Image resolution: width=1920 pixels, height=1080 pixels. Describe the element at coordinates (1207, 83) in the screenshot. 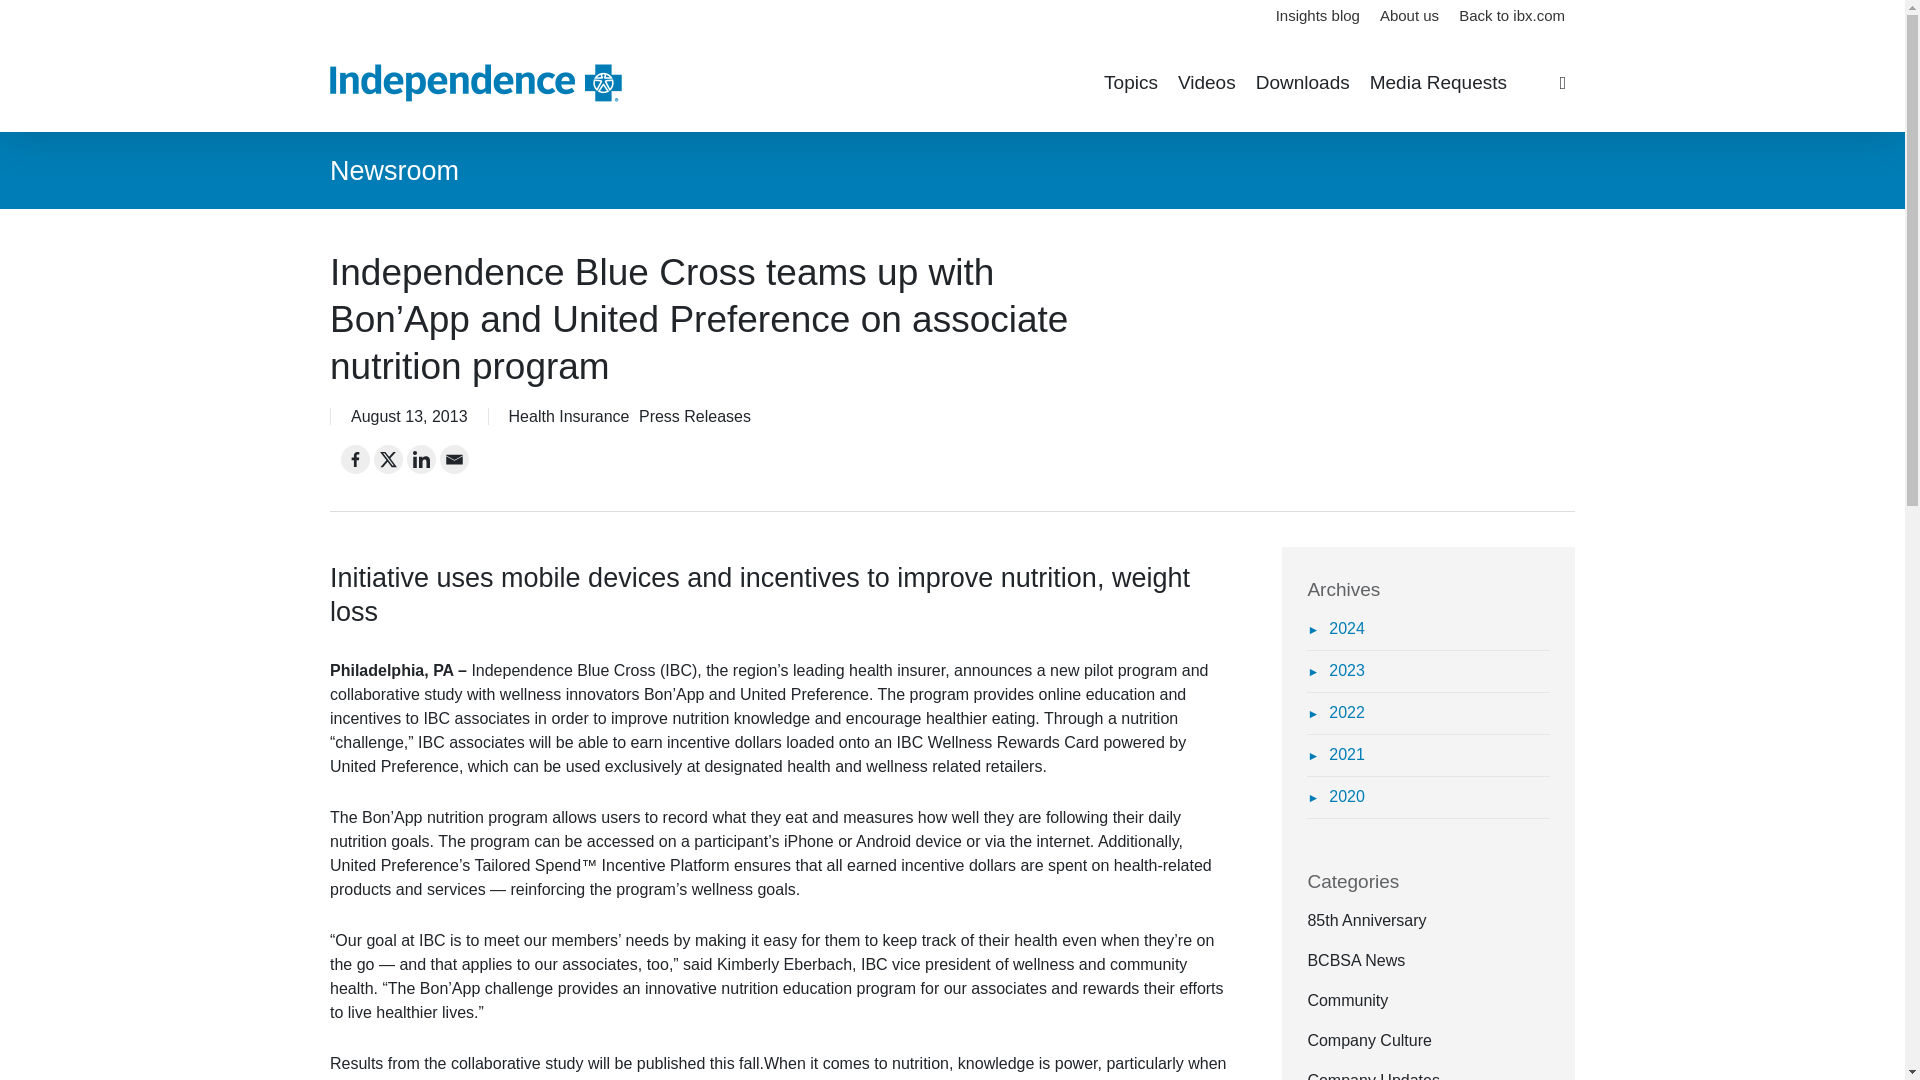

I see `Videos` at that location.